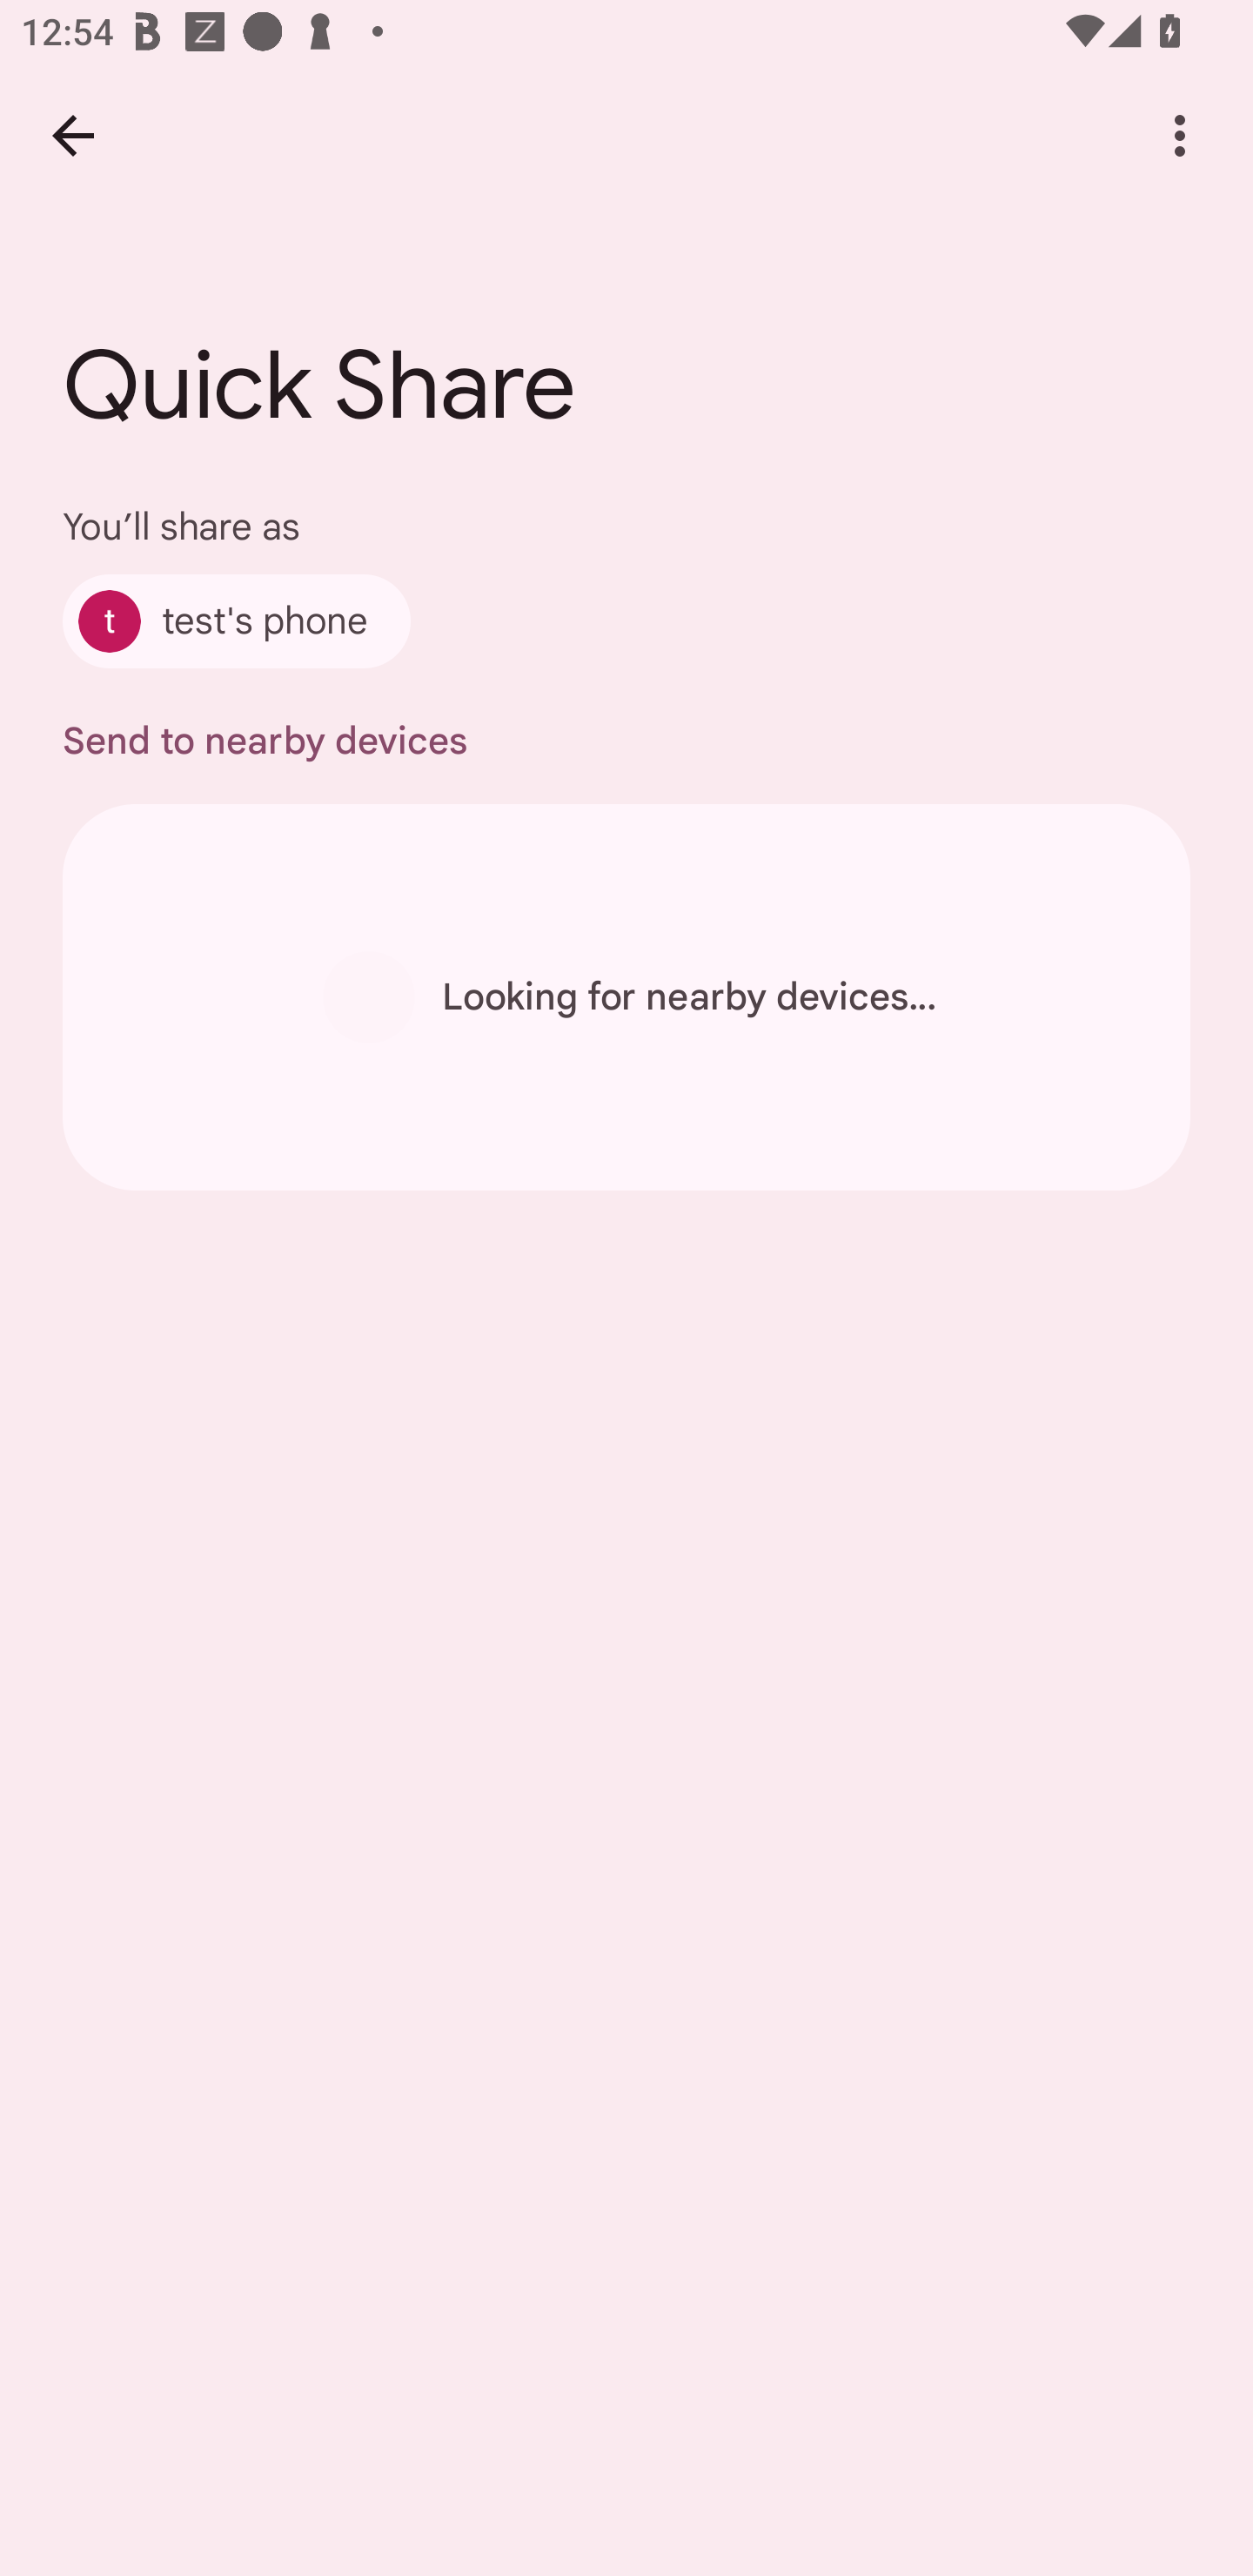 Image resolution: width=1253 pixels, height=2576 pixels. What do you see at coordinates (237, 621) in the screenshot?
I see `test's phone` at bounding box center [237, 621].